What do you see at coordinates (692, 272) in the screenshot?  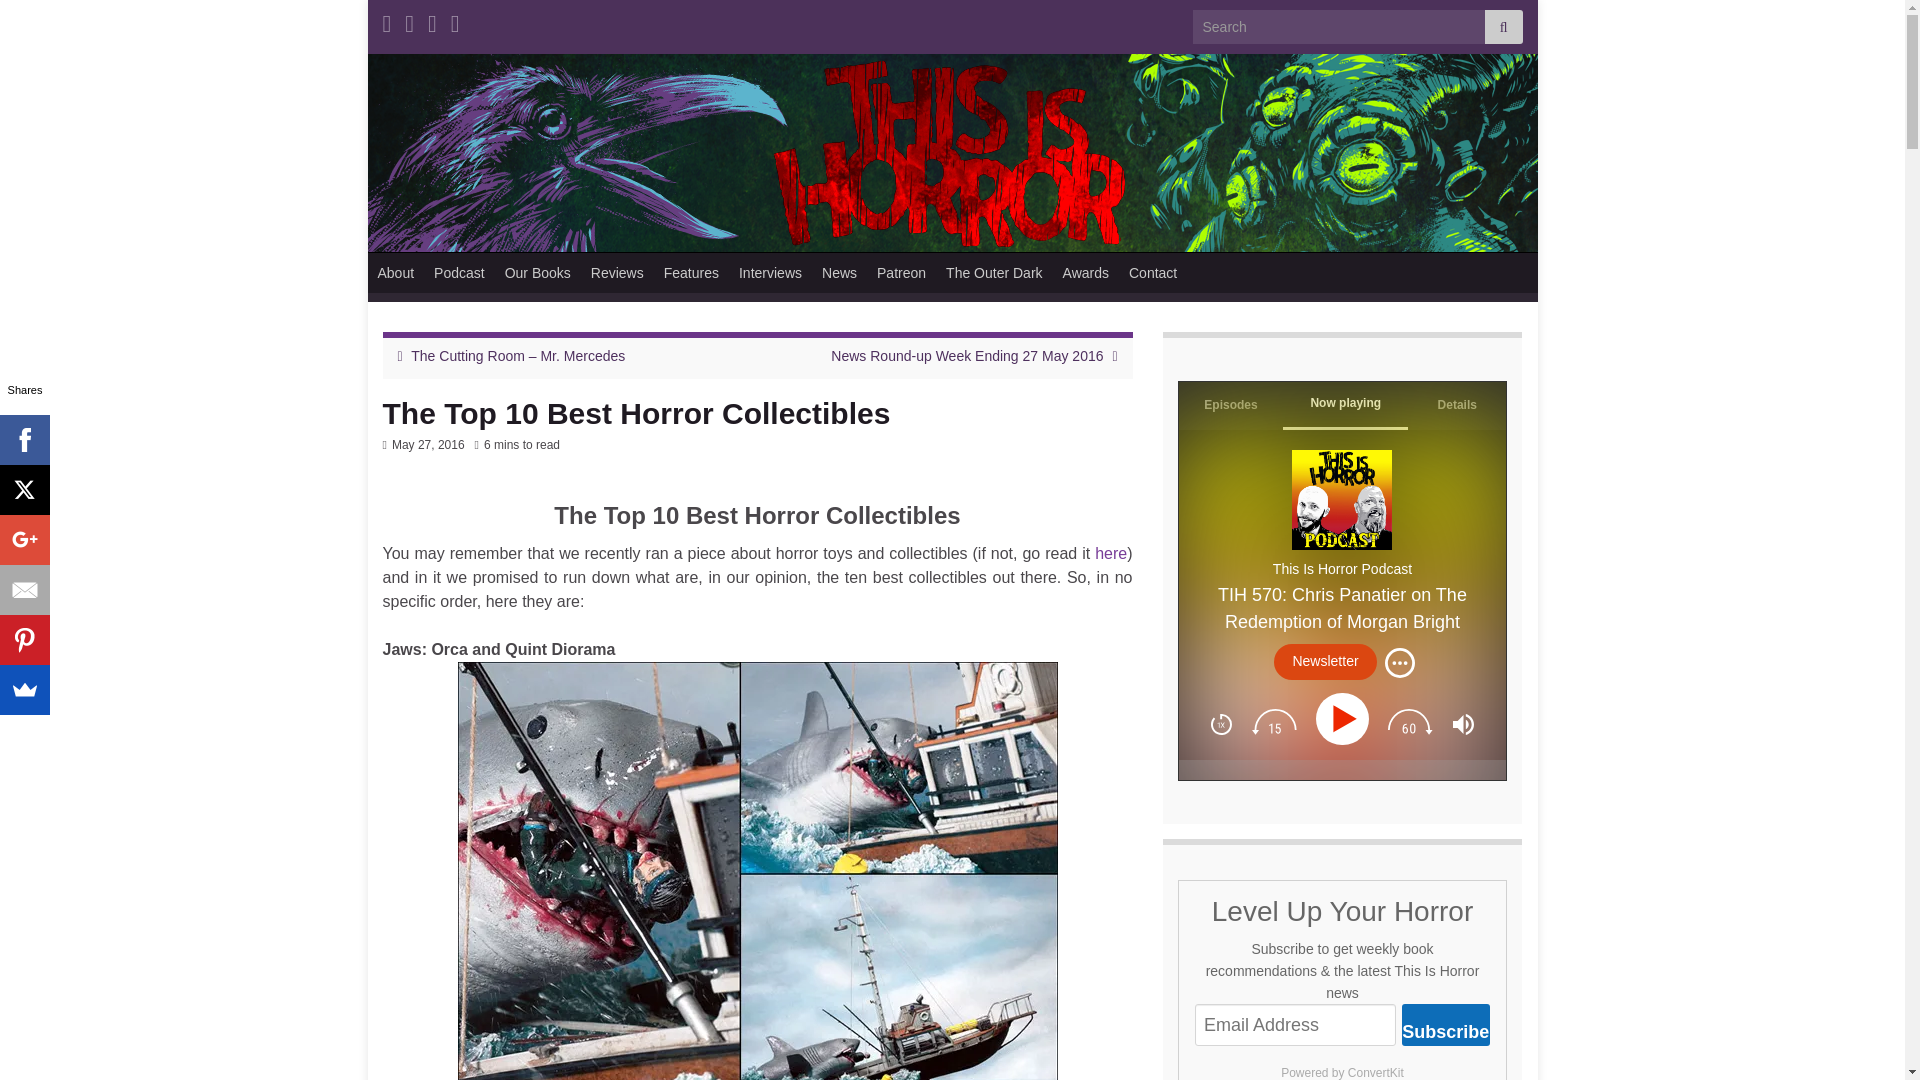 I see `Features` at bounding box center [692, 272].